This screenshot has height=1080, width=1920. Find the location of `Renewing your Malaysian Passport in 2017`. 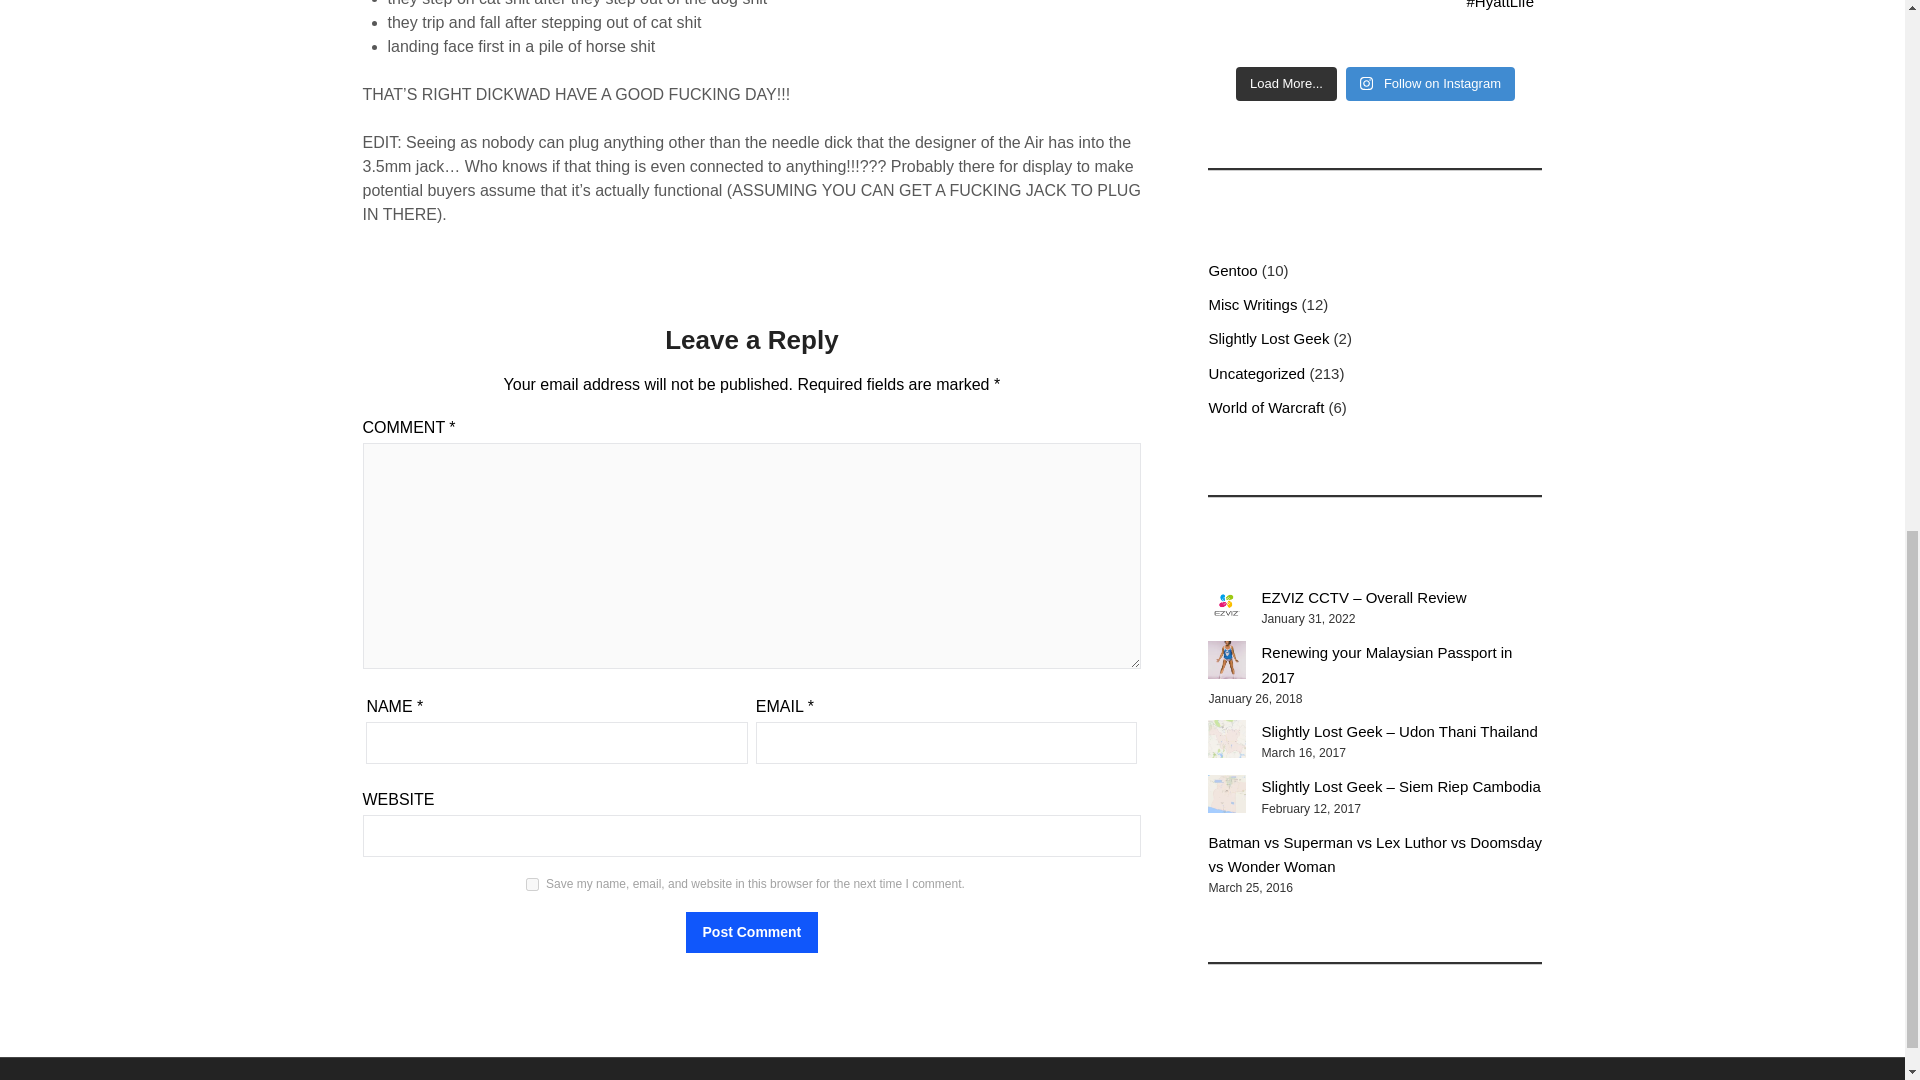

Renewing your Malaysian Passport in 2017 is located at coordinates (1226, 660).